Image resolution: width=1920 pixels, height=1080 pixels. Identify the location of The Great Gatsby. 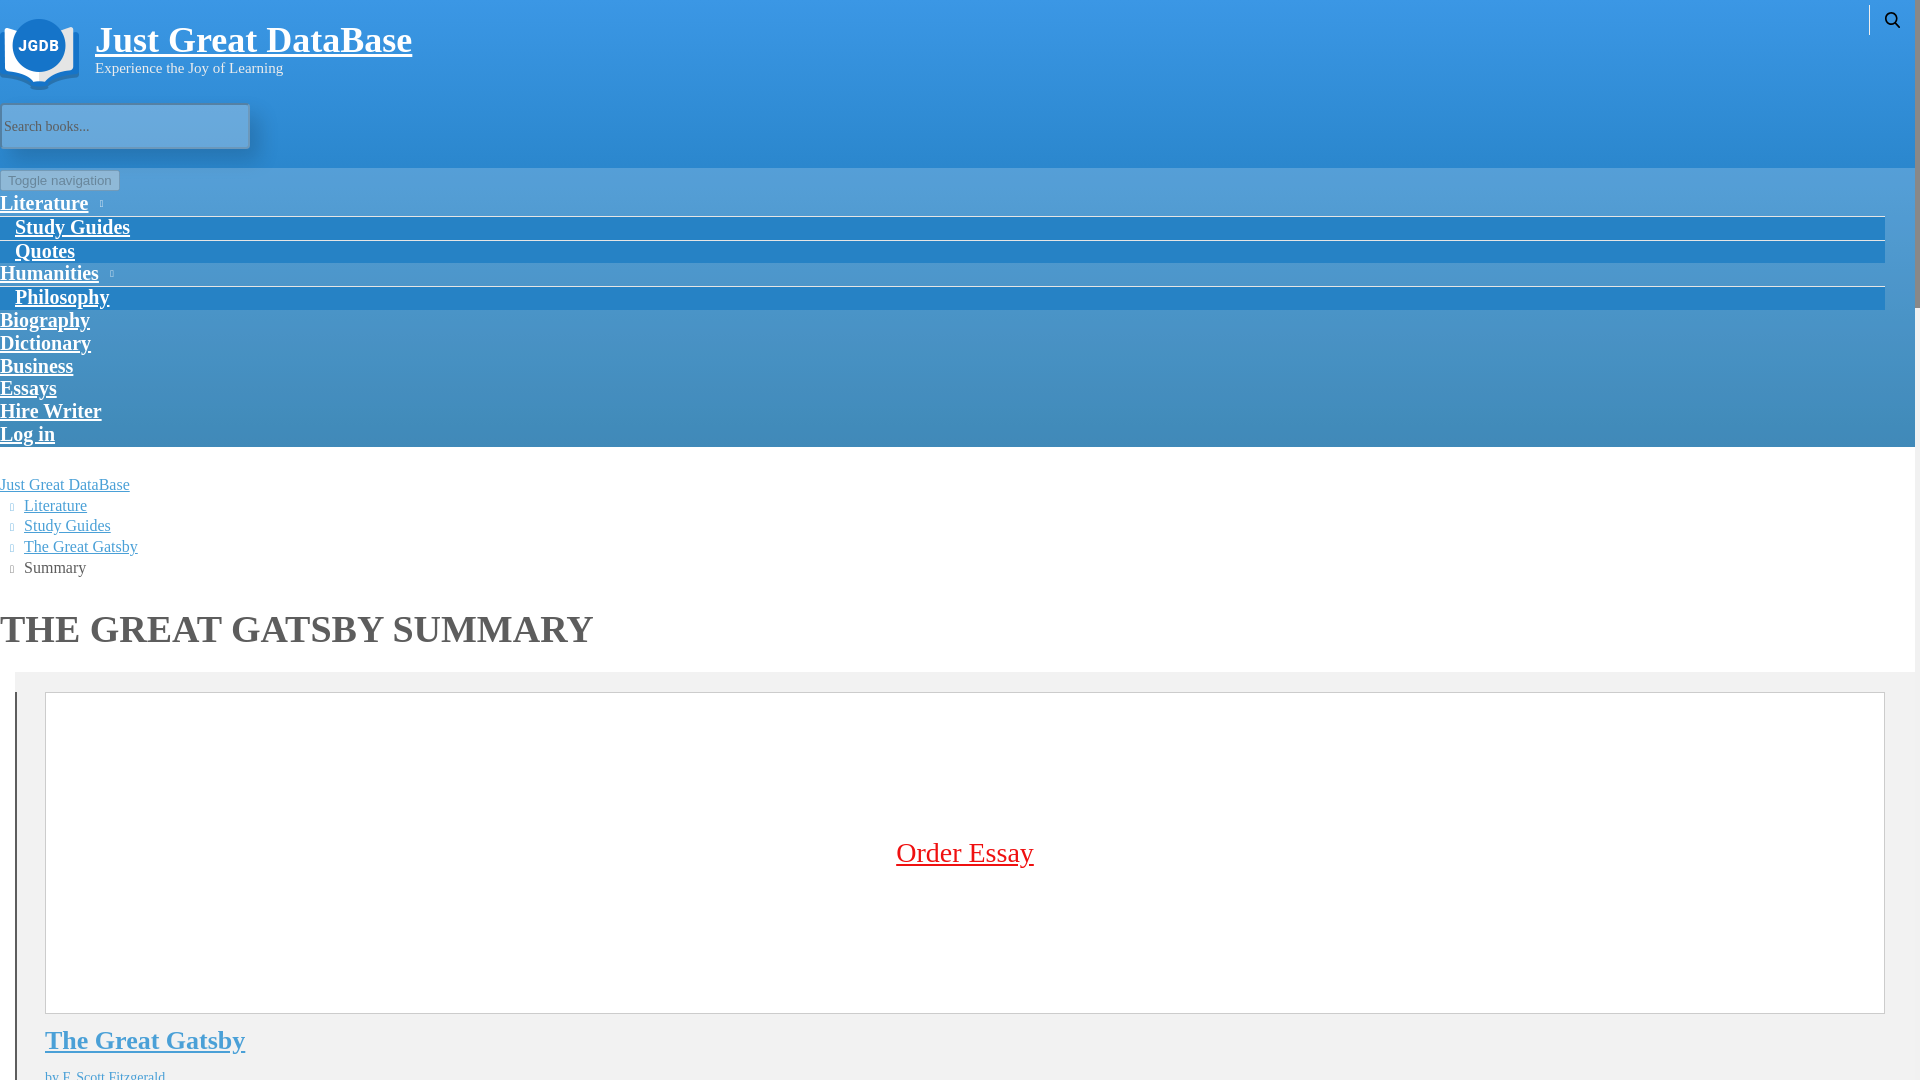
(80, 546).